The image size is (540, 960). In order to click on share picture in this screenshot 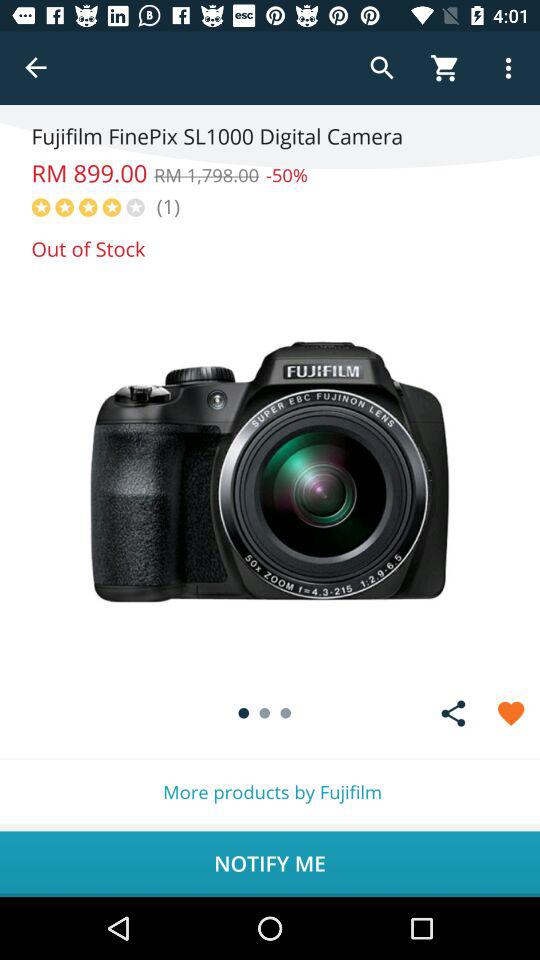, I will do `click(453, 713)`.